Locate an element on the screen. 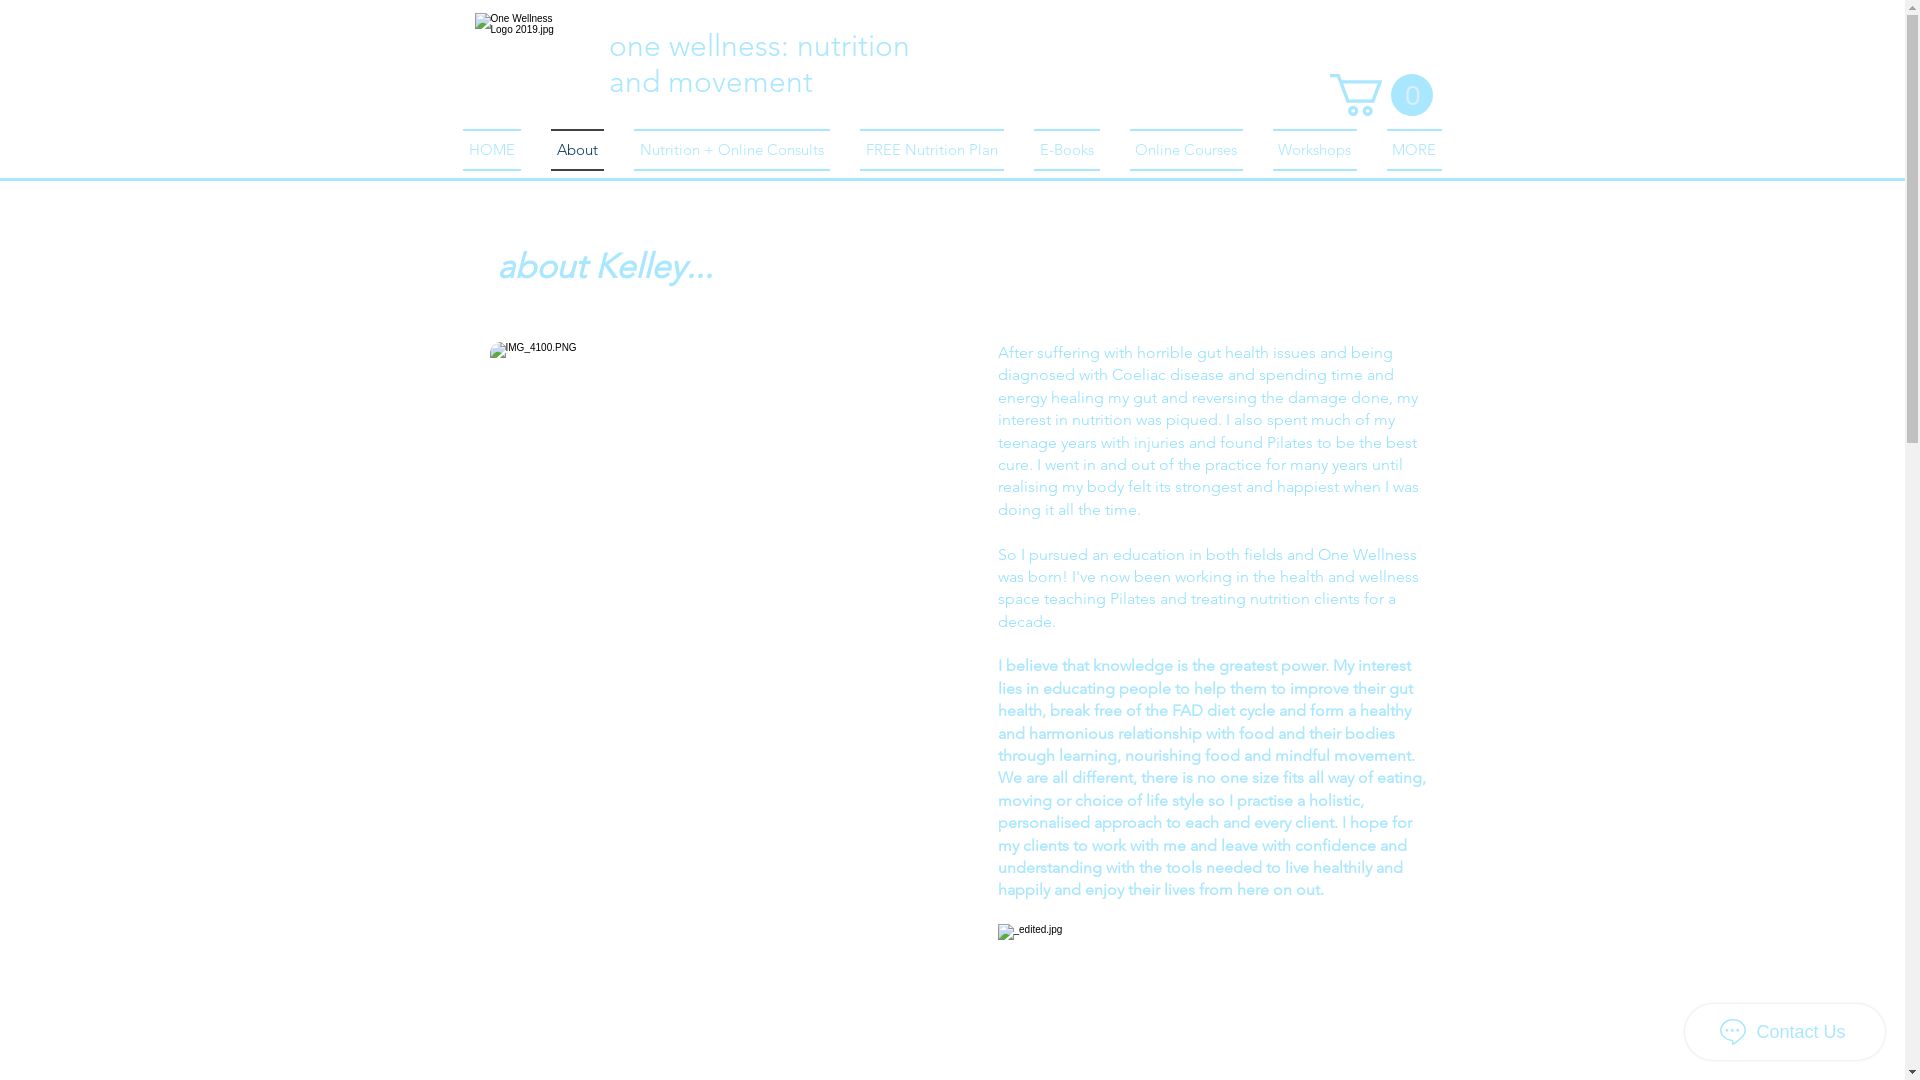  FREE Nutrition Plan is located at coordinates (930, 150).